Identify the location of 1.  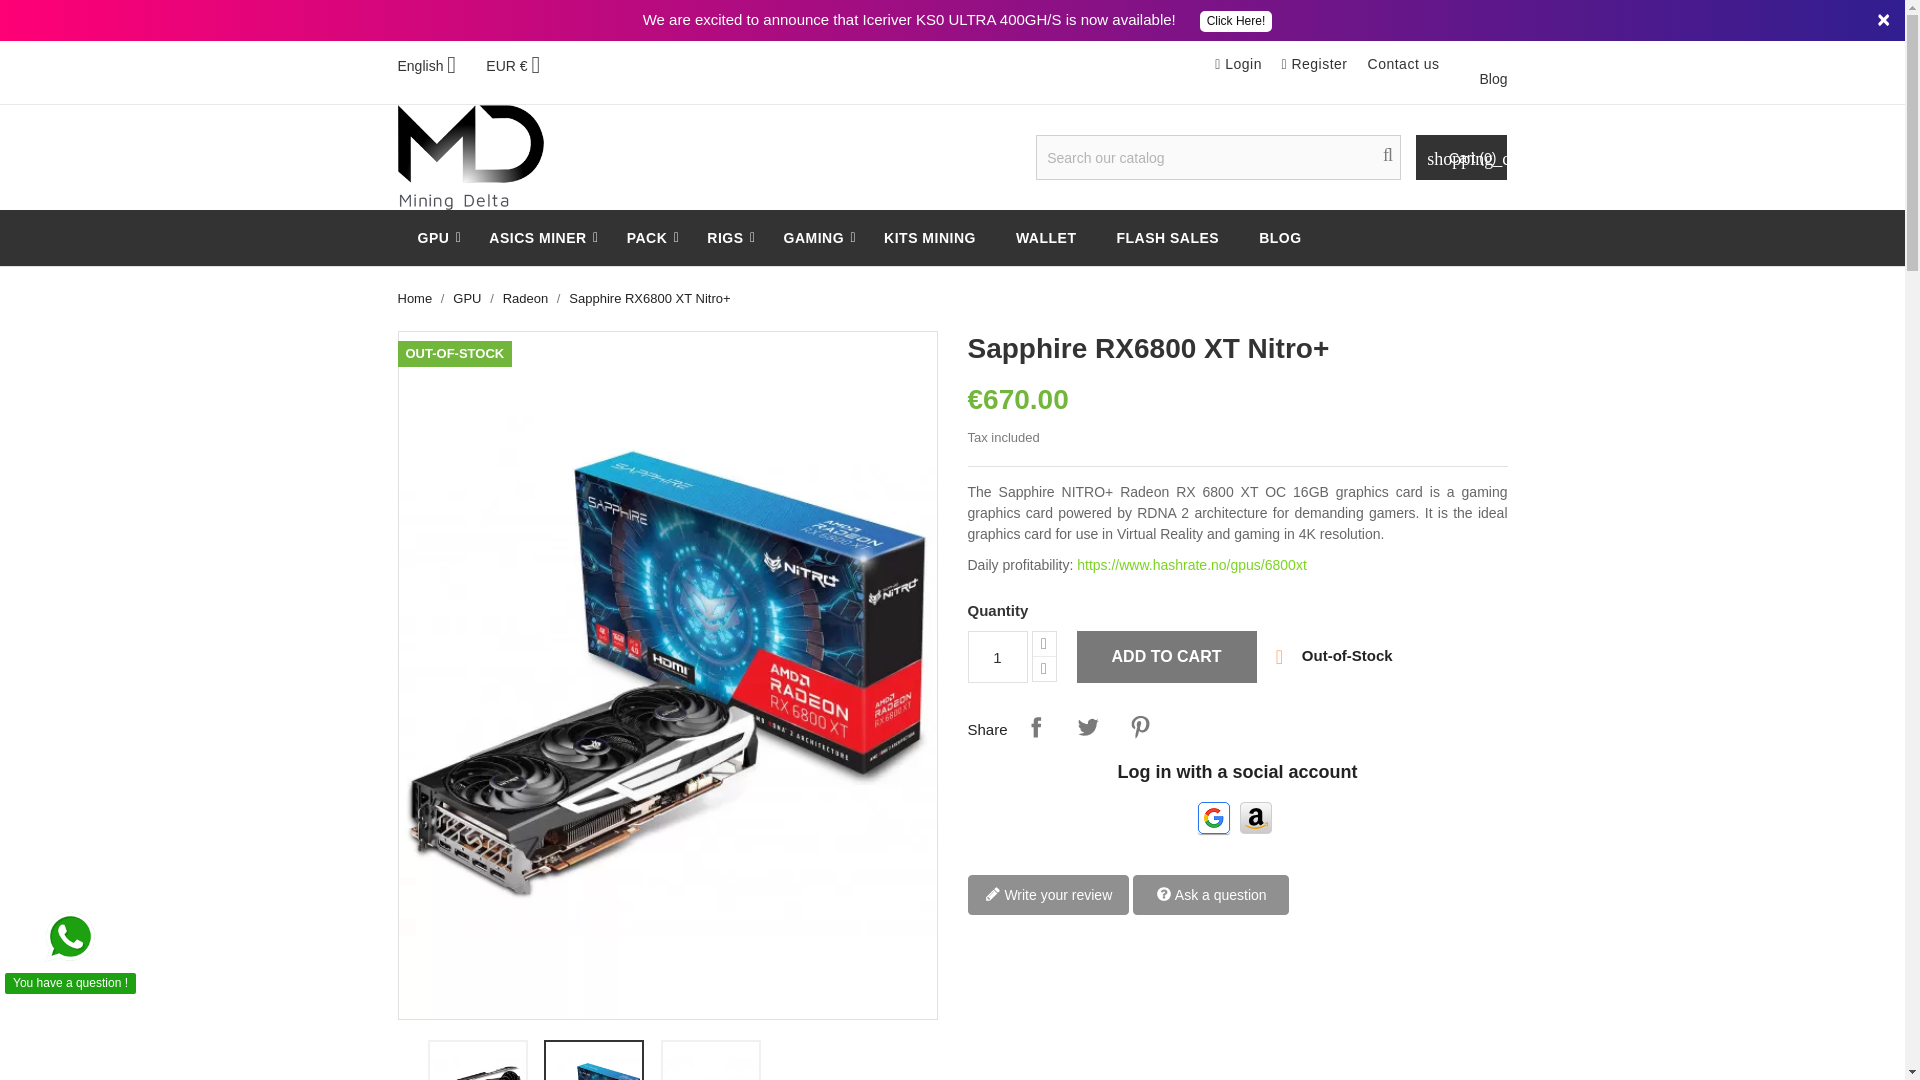
(997, 656).